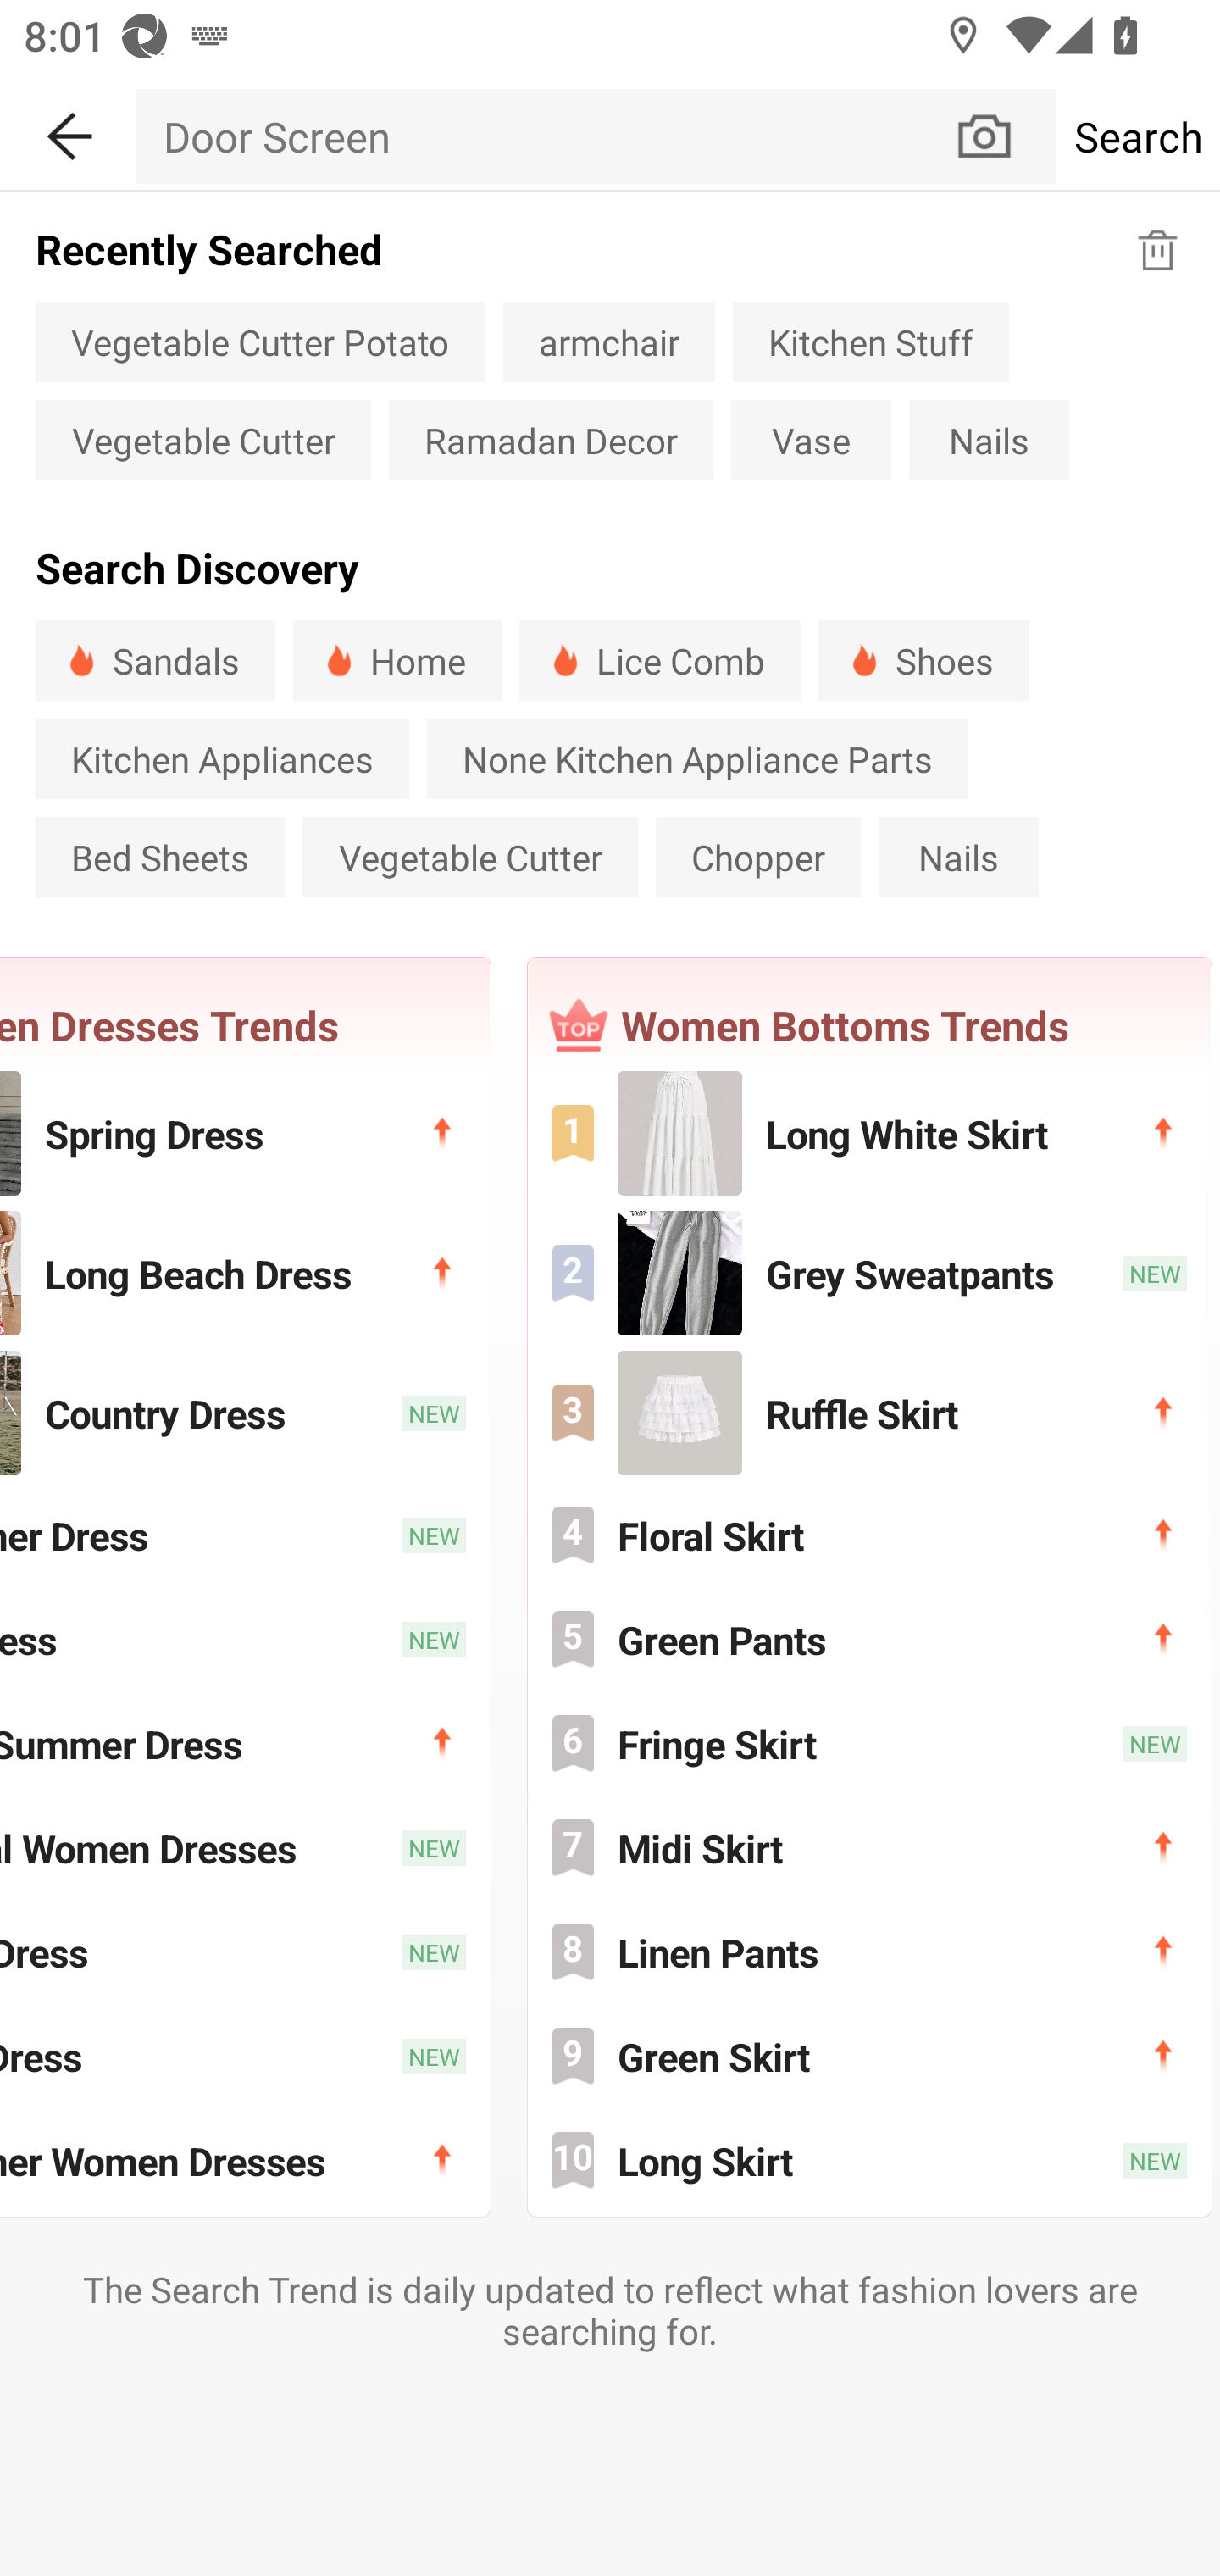 This screenshot has height=2576, width=1220. What do you see at coordinates (244, 1744) in the screenshot?
I see `Long Summer Dress` at bounding box center [244, 1744].